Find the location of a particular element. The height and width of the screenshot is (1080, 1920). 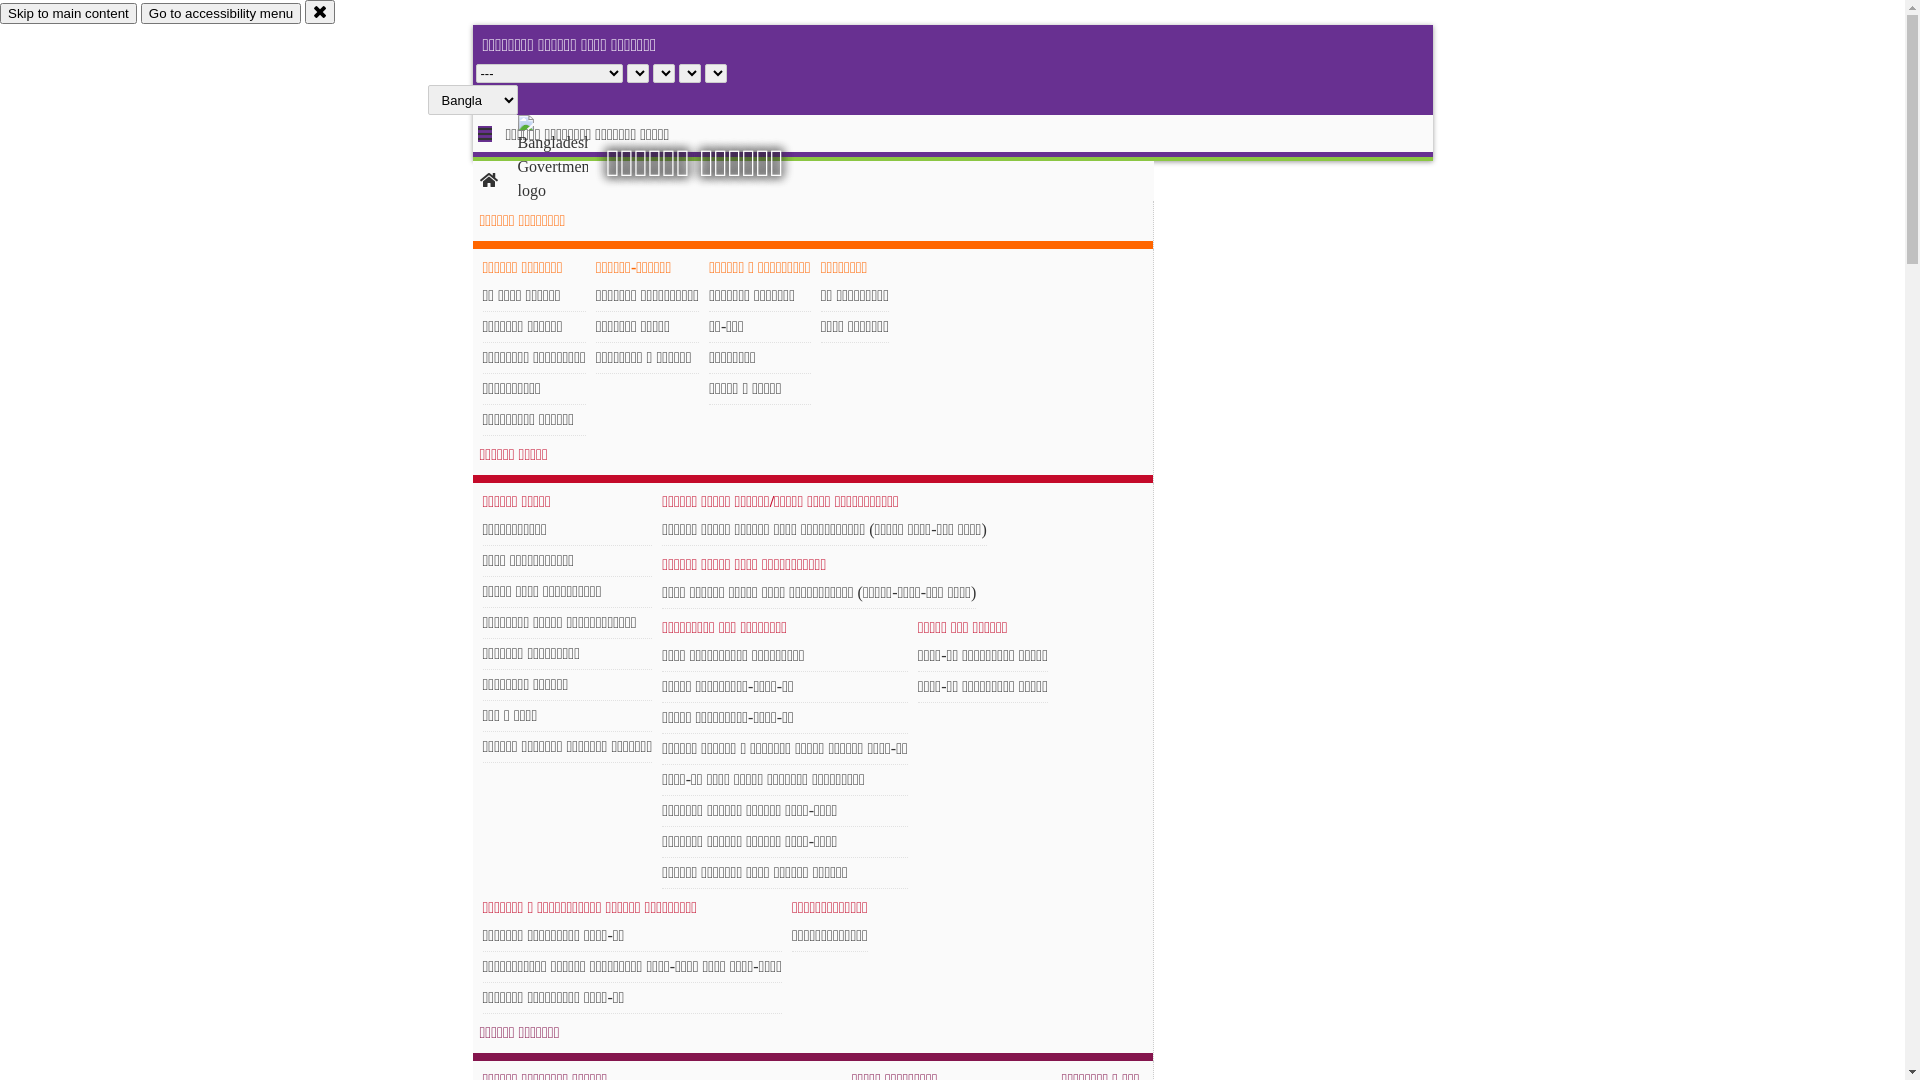

close is located at coordinates (320, 12).